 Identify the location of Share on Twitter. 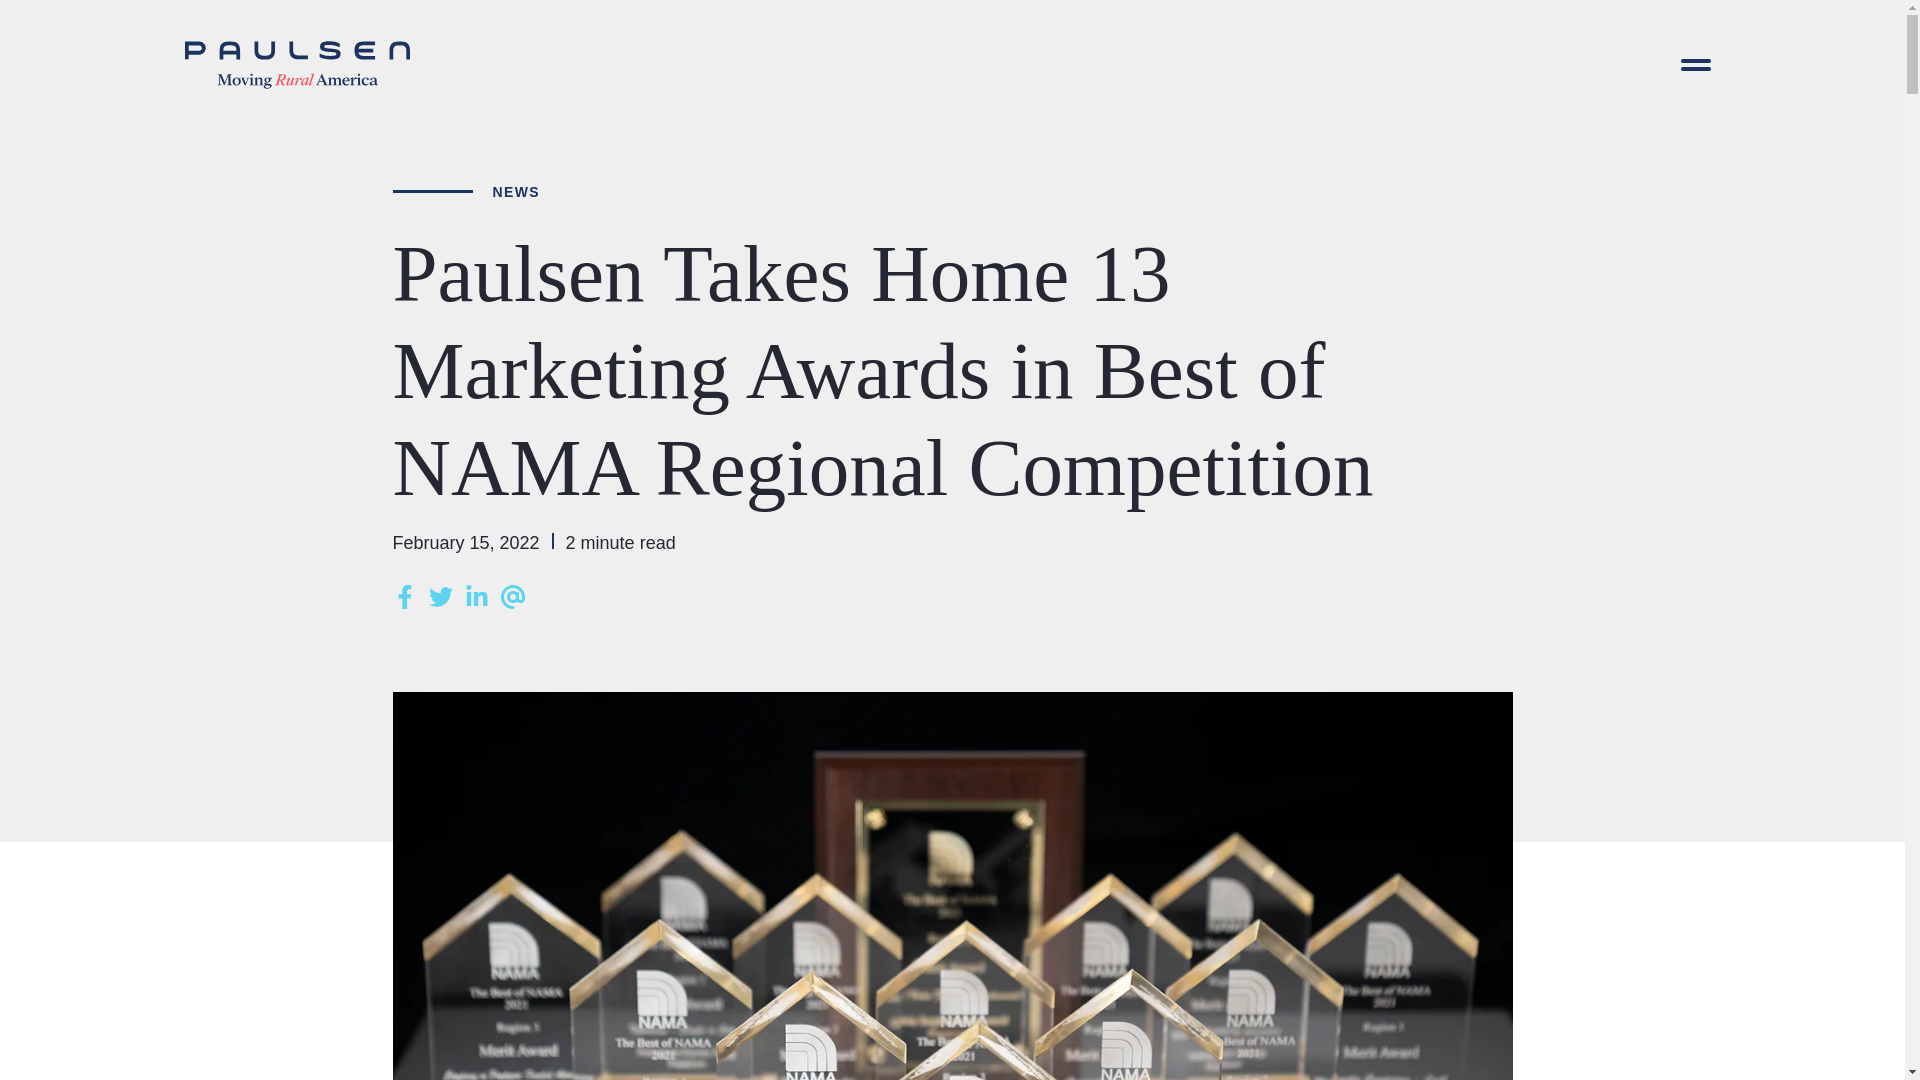
(440, 597).